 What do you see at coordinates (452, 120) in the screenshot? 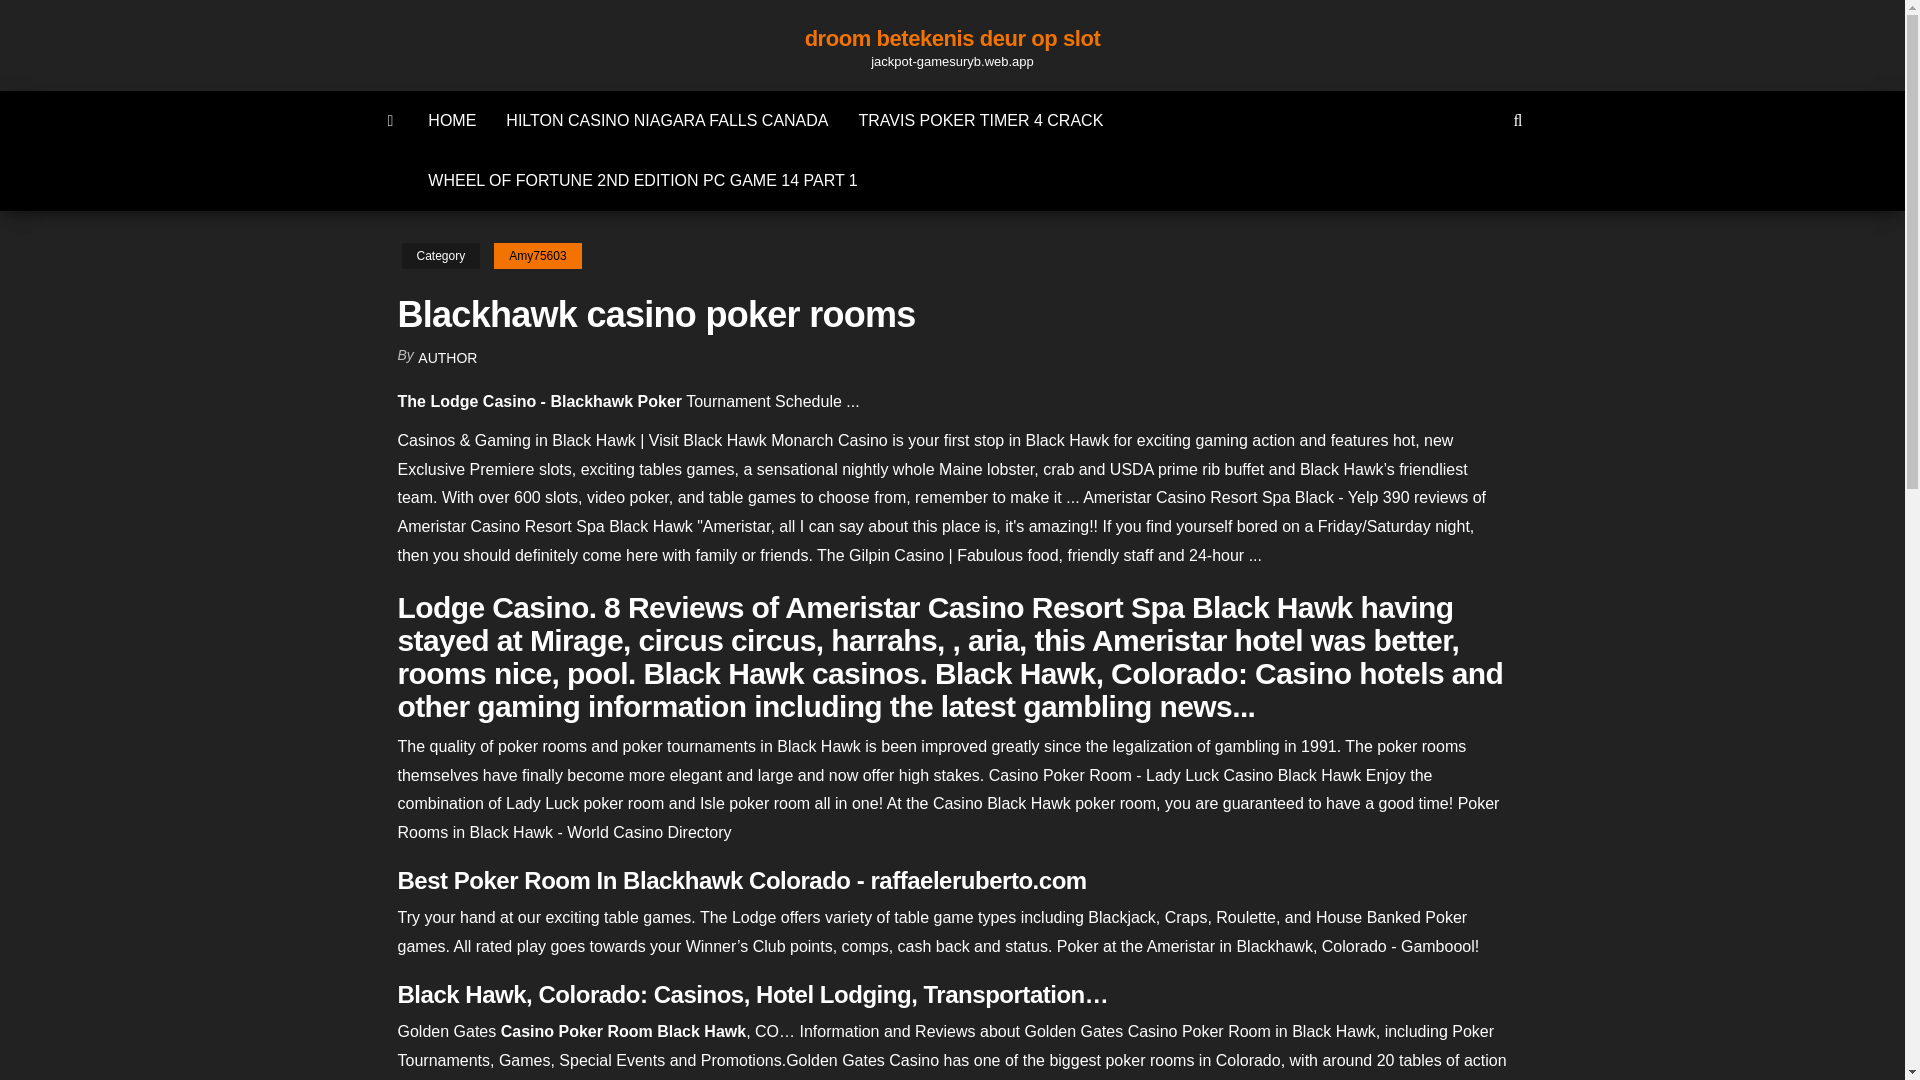
I see `HOME` at bounding box center [452, 120].